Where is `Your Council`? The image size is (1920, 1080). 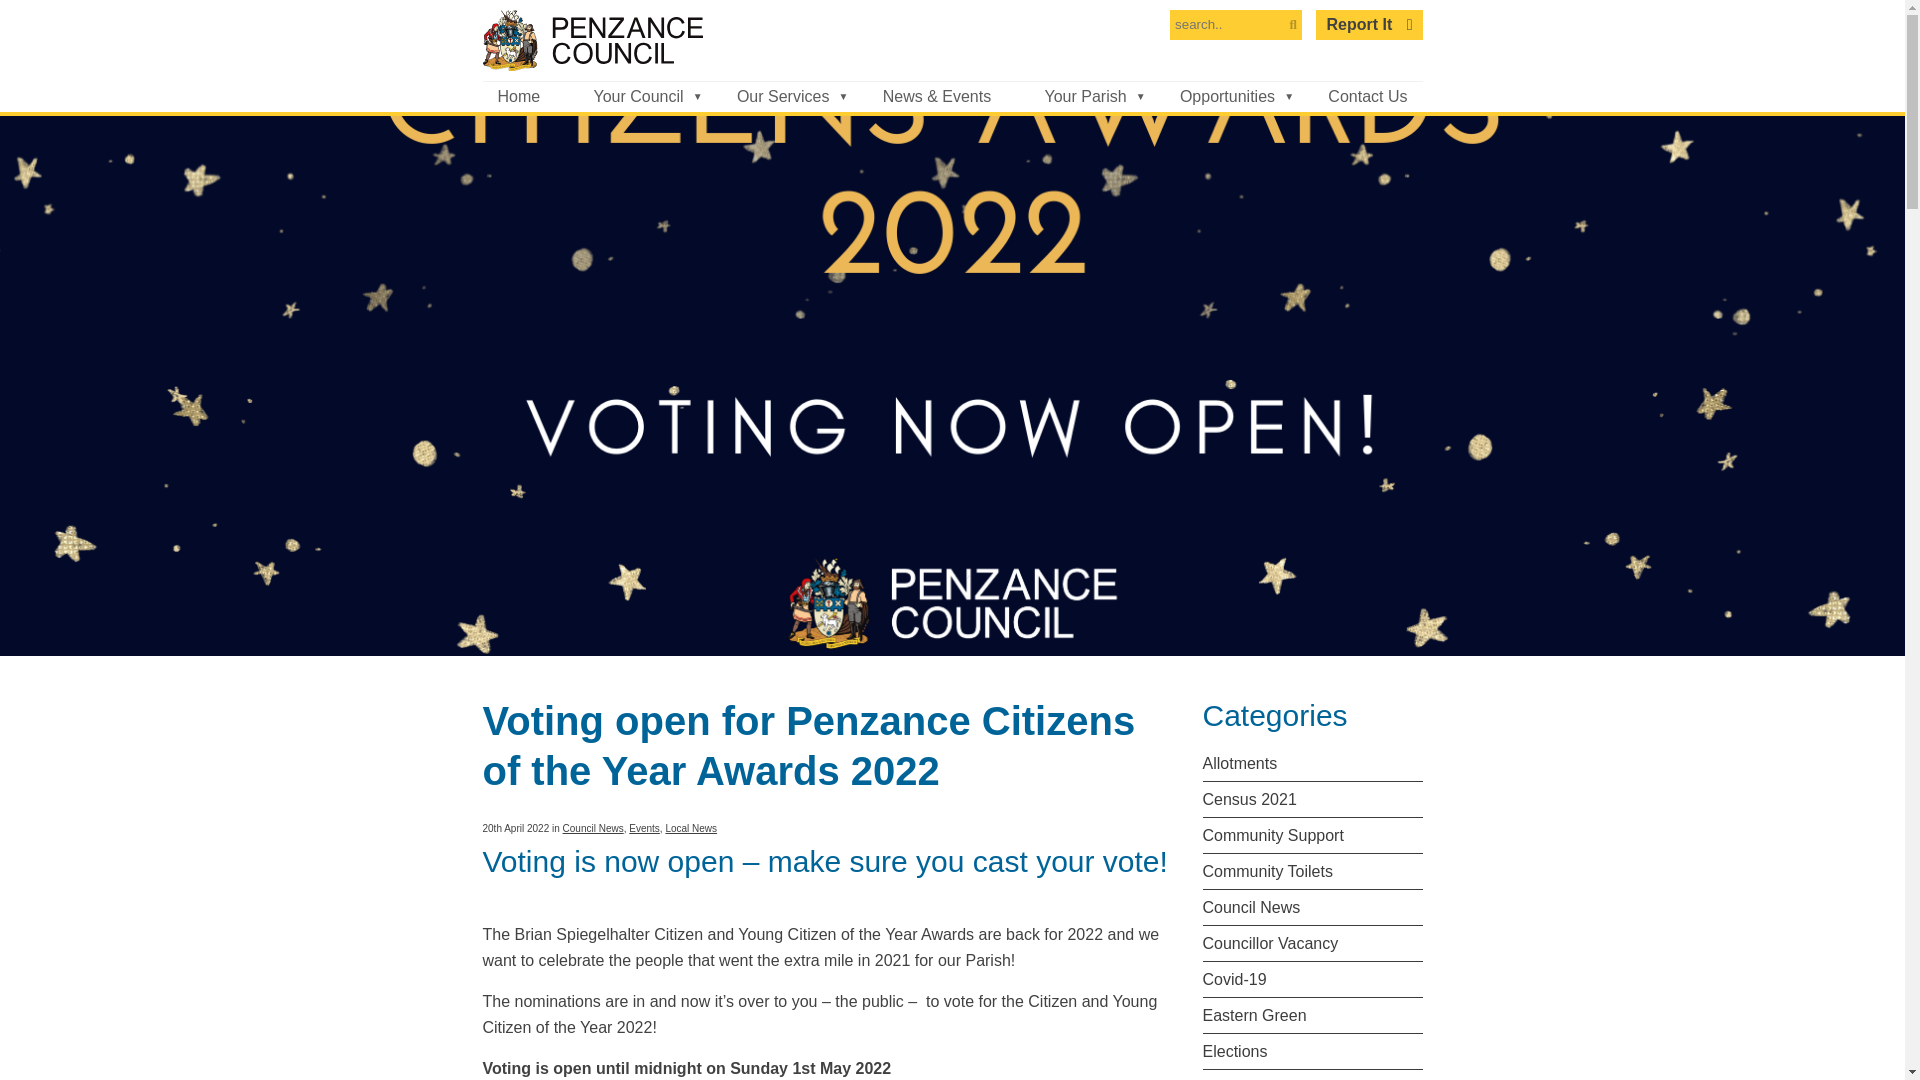 Your Council is located at coordinates (638, 97).